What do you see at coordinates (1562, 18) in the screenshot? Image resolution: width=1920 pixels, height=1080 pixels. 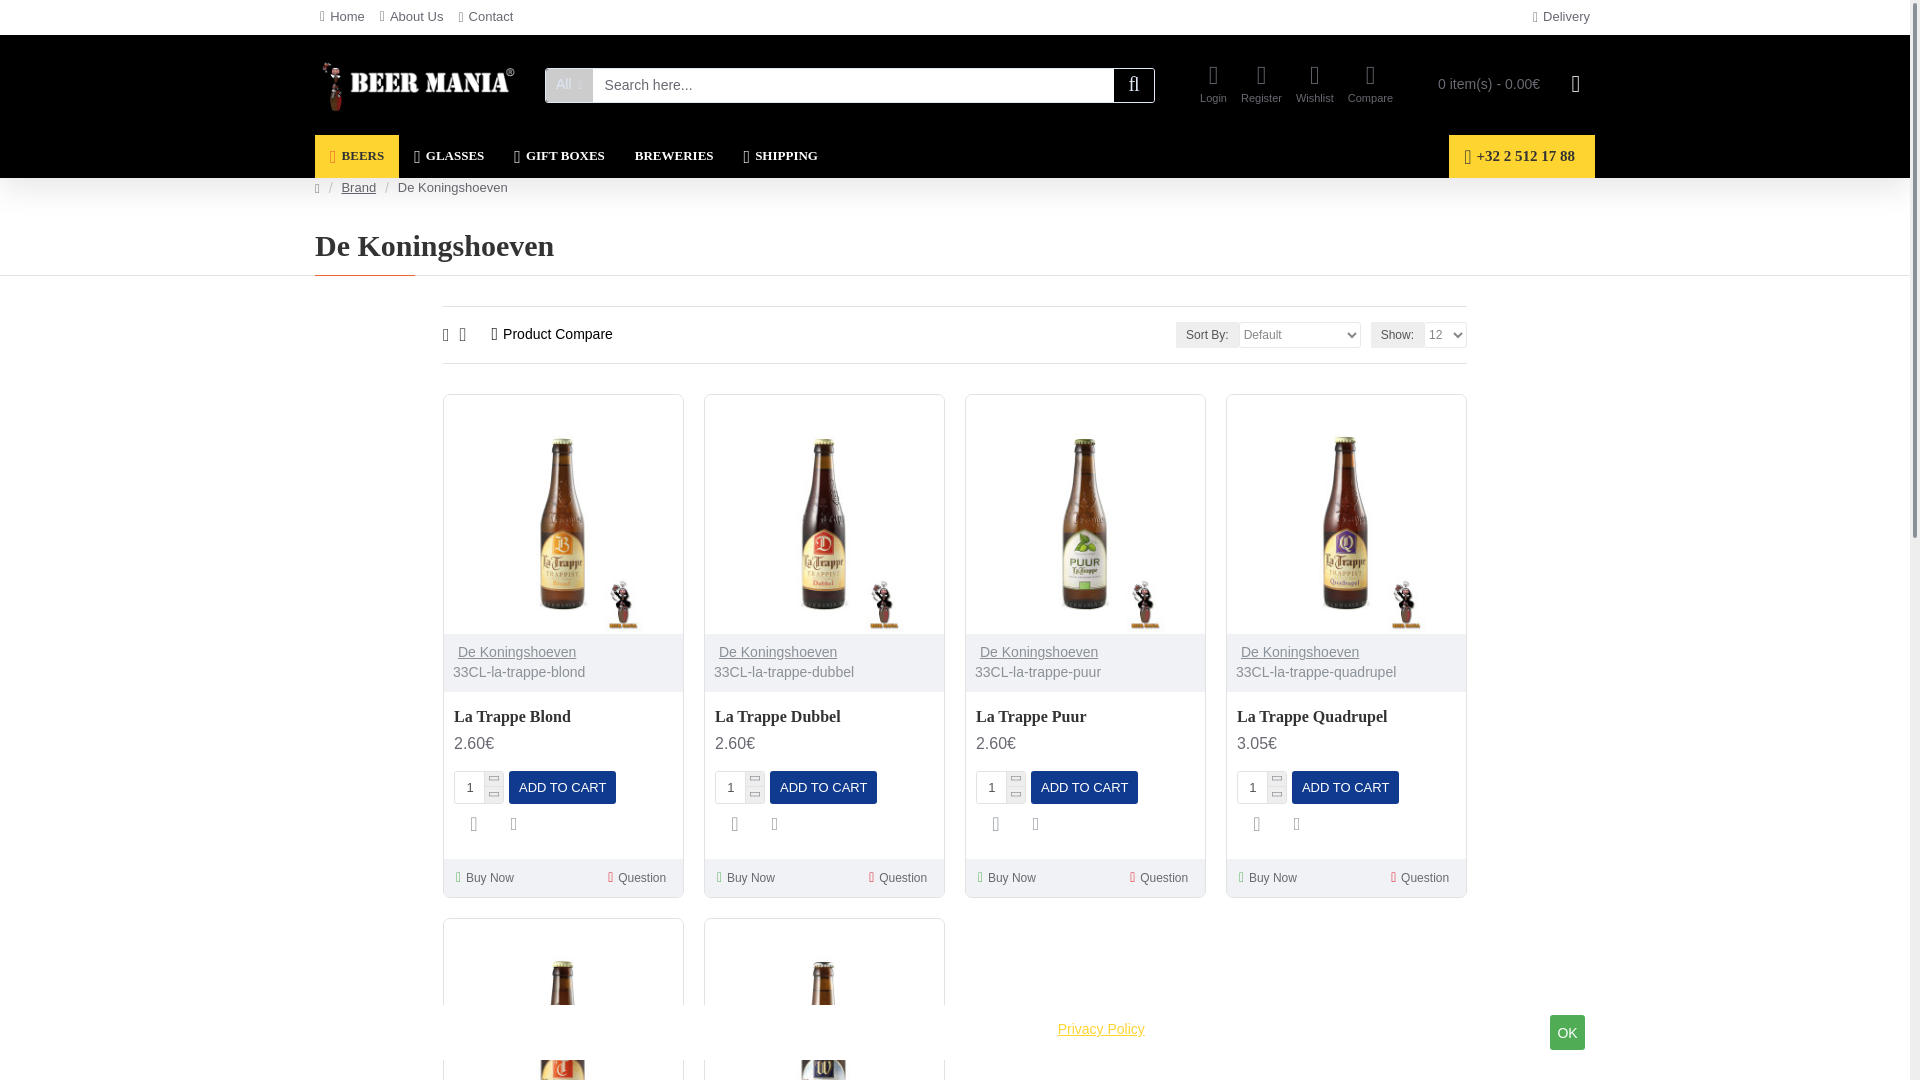 I see `Delivery` at bounding box center [1562, 18].